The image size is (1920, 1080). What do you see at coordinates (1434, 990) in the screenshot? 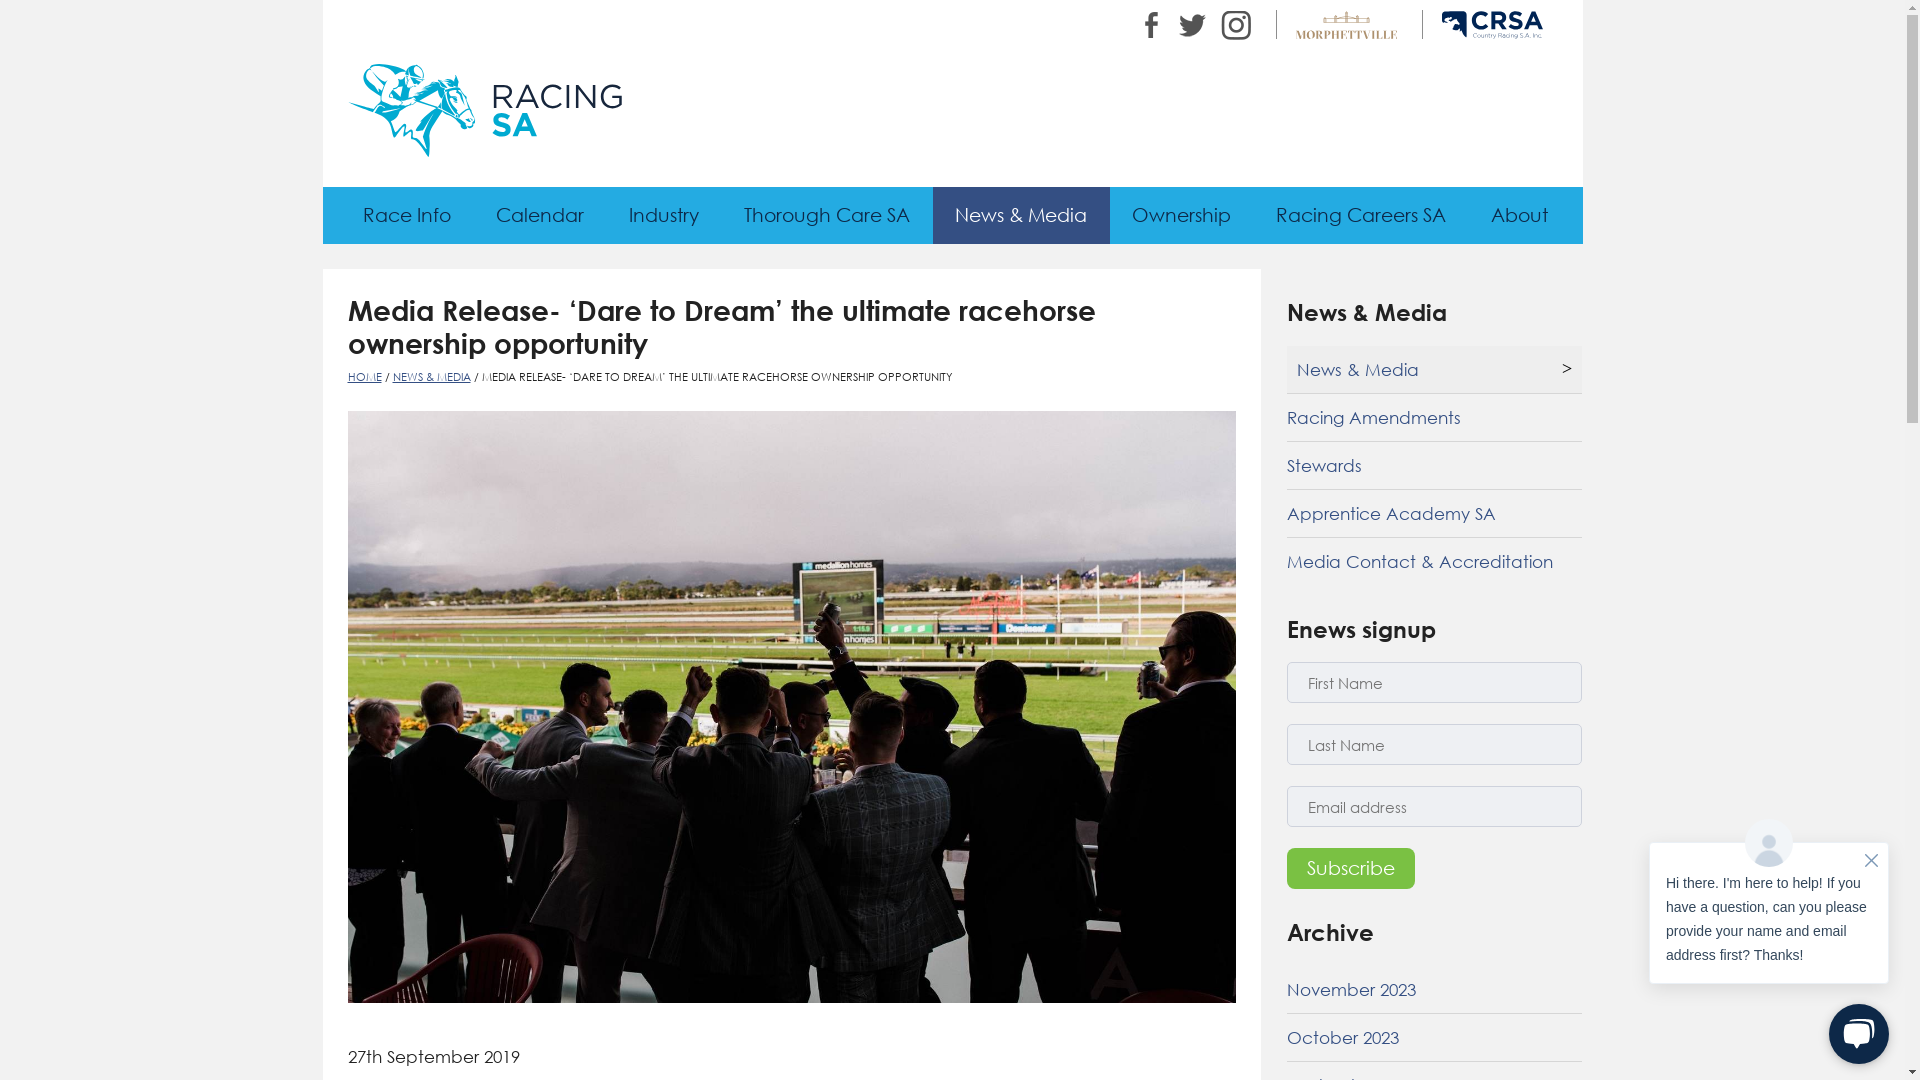
I see `November 2023` at bounding box center [1434, 990].